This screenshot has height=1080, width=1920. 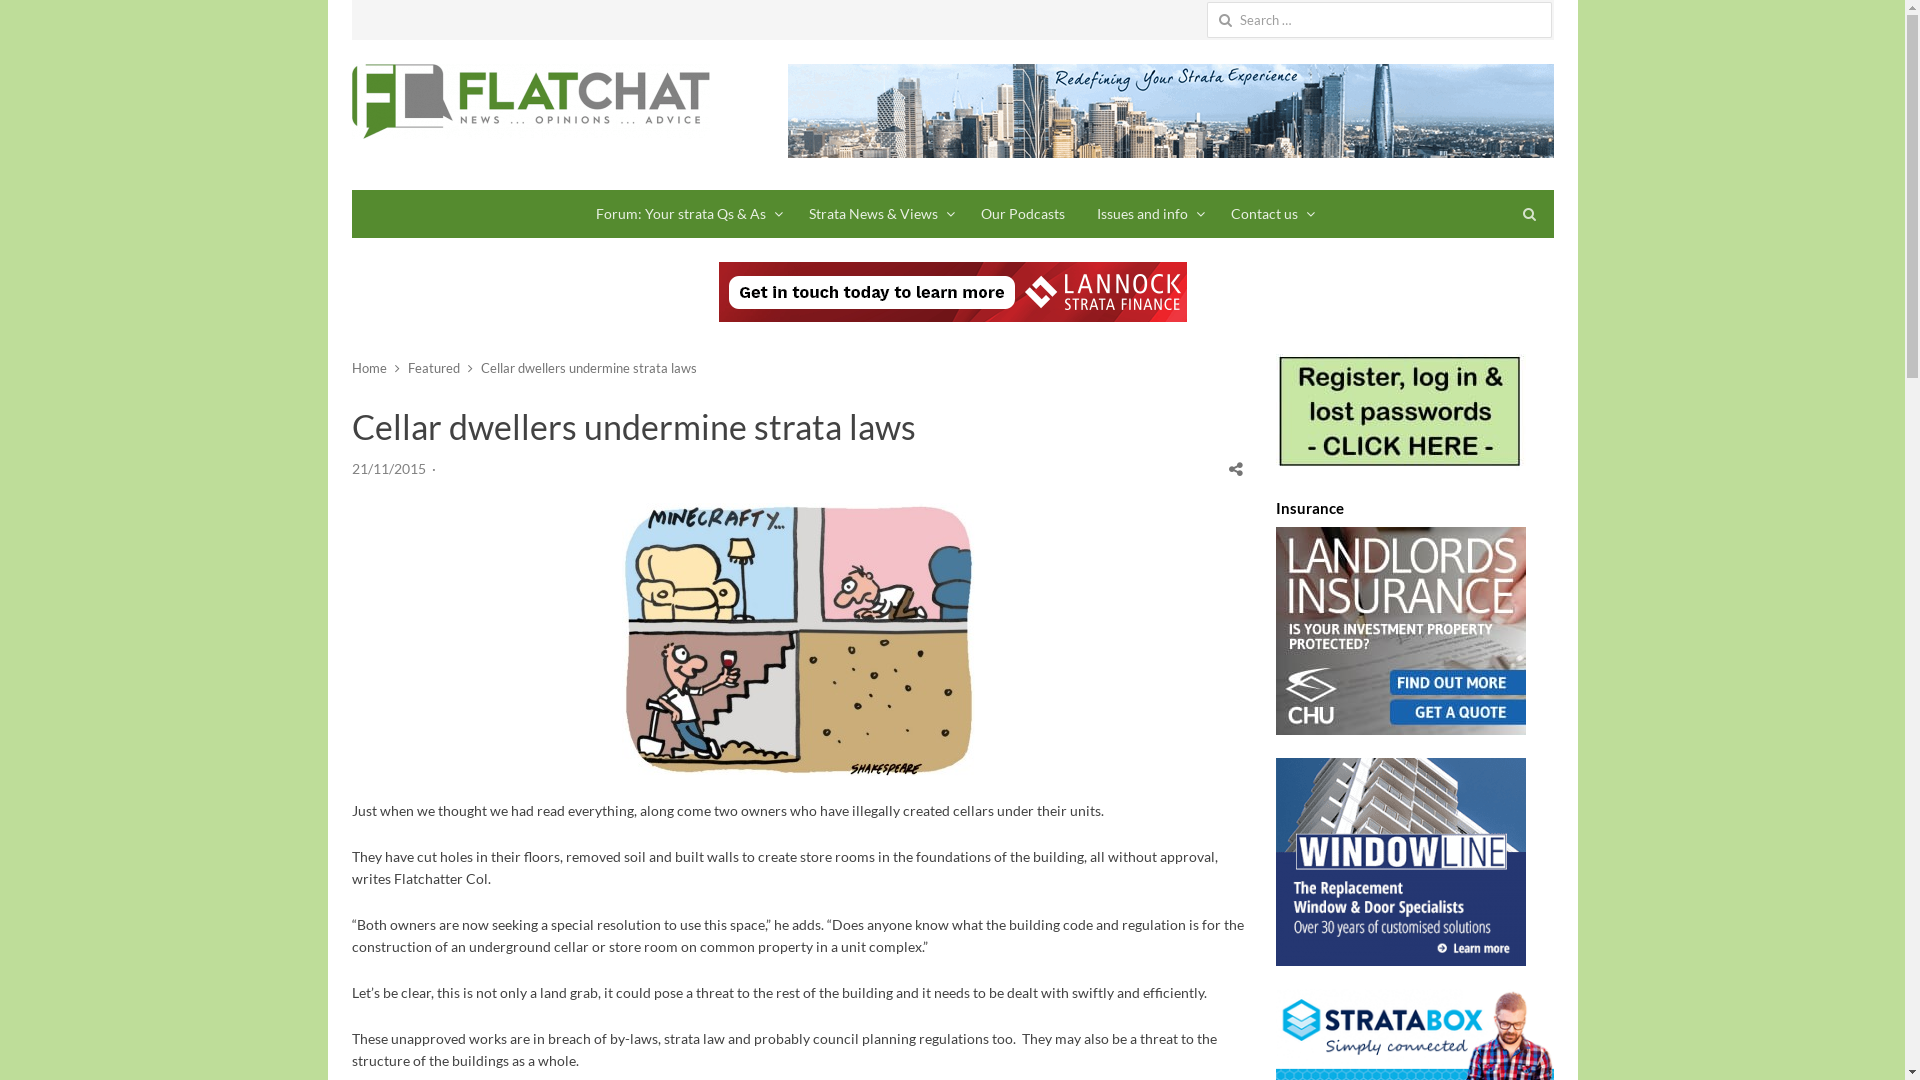 What do you see at coordinates (434, 368) in the screenshot?
I see `Featured` at bounding box center [434, 368].